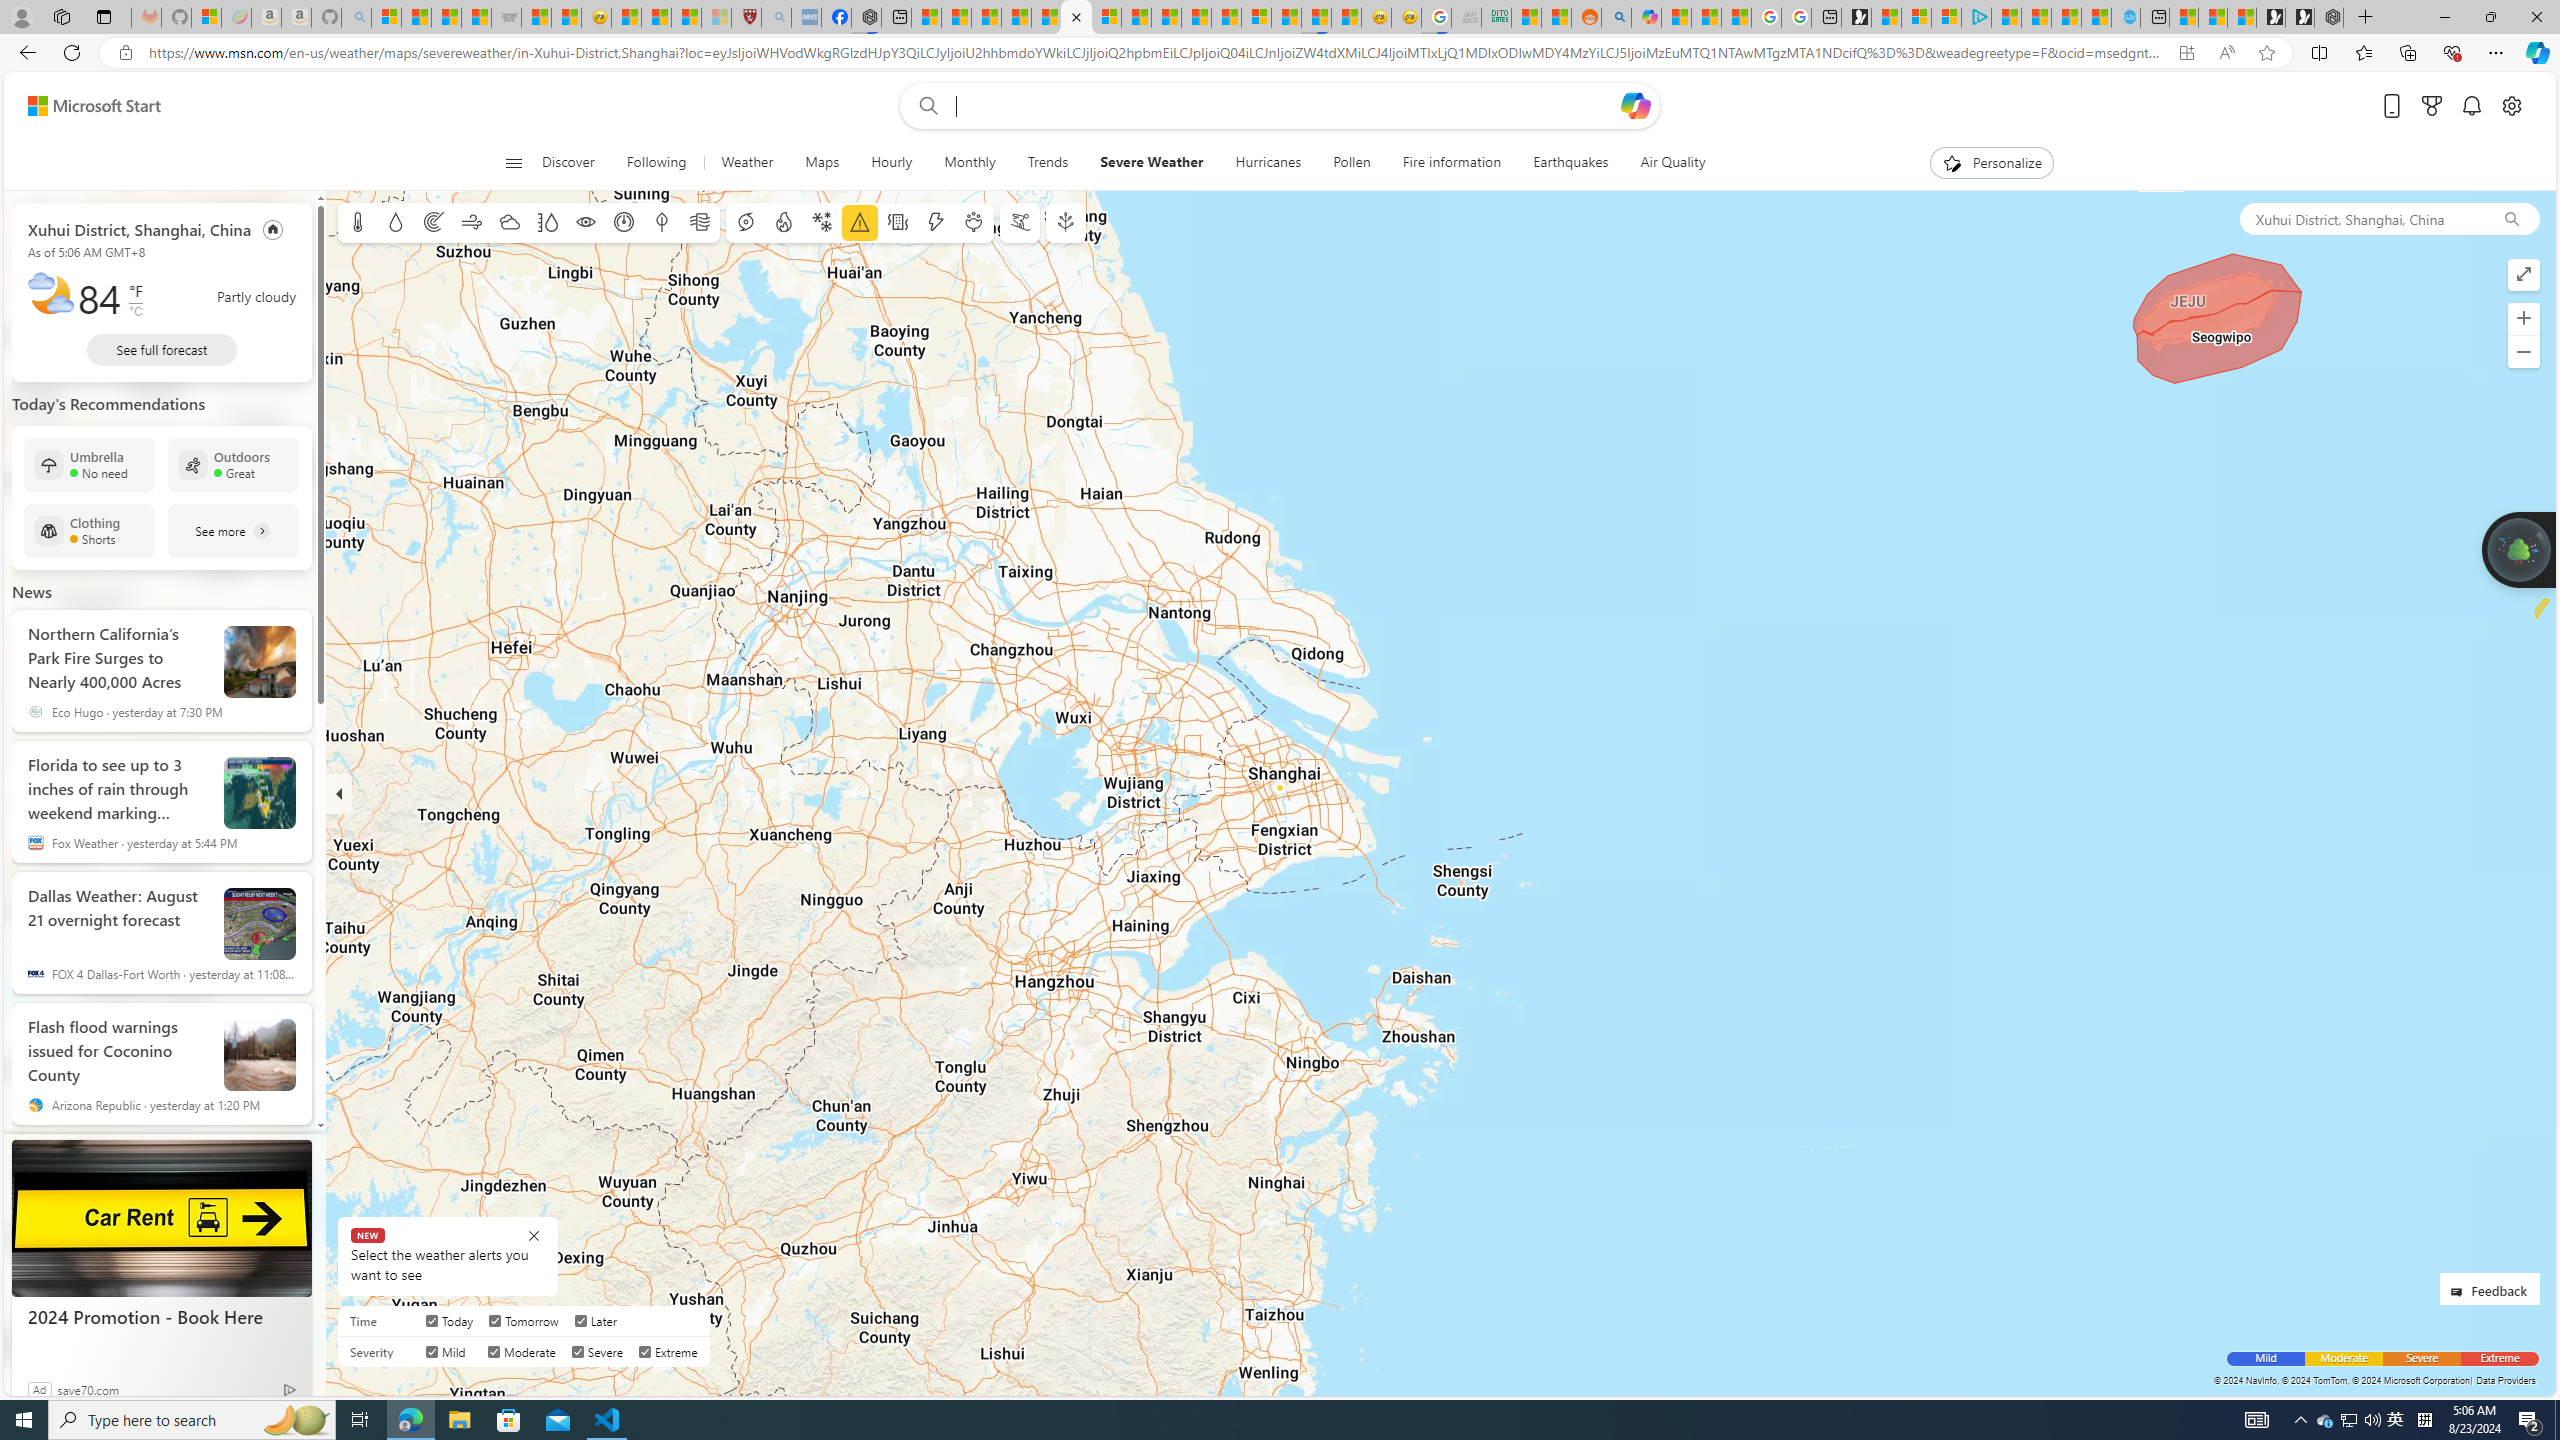  I want to click on Dallas Weather: August 21 overnight forecast, so click(260, 924).